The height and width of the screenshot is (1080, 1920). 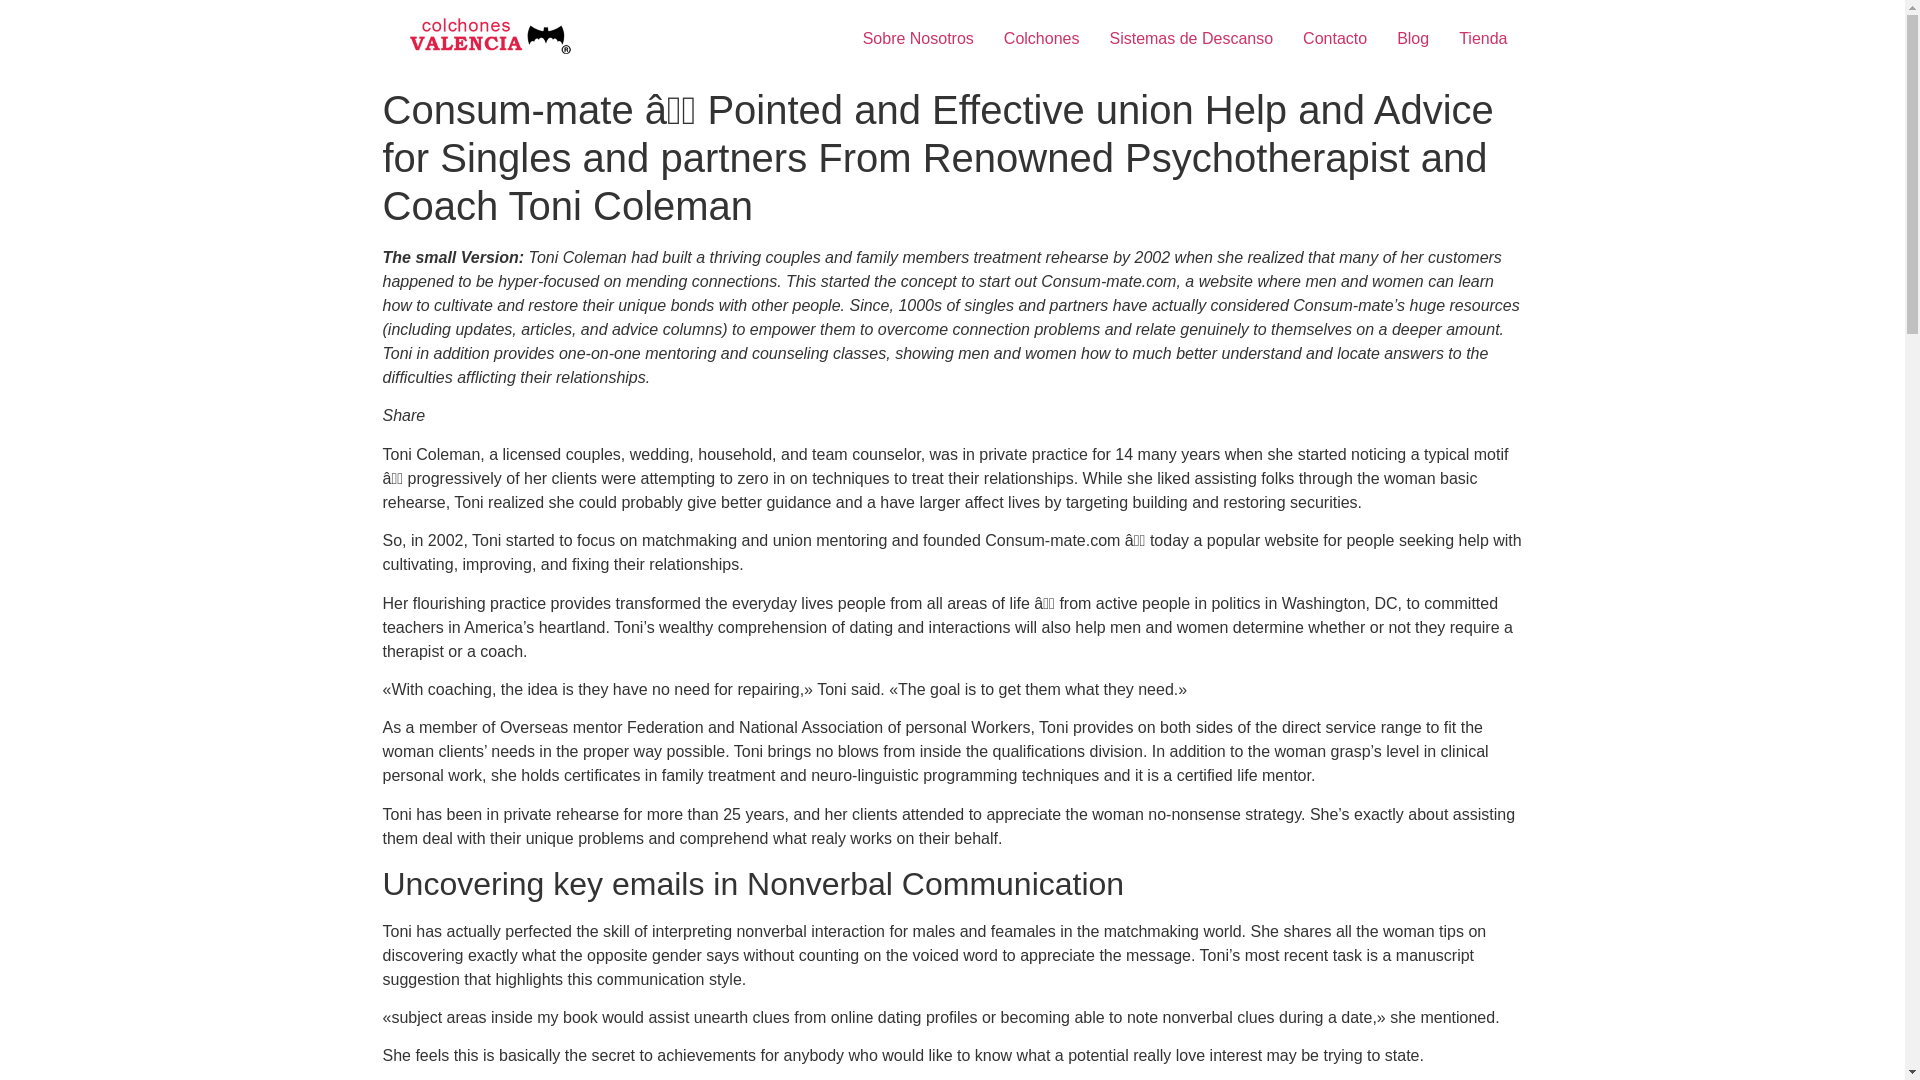 I want to click on Tienda, so click(x=1482, y=39).